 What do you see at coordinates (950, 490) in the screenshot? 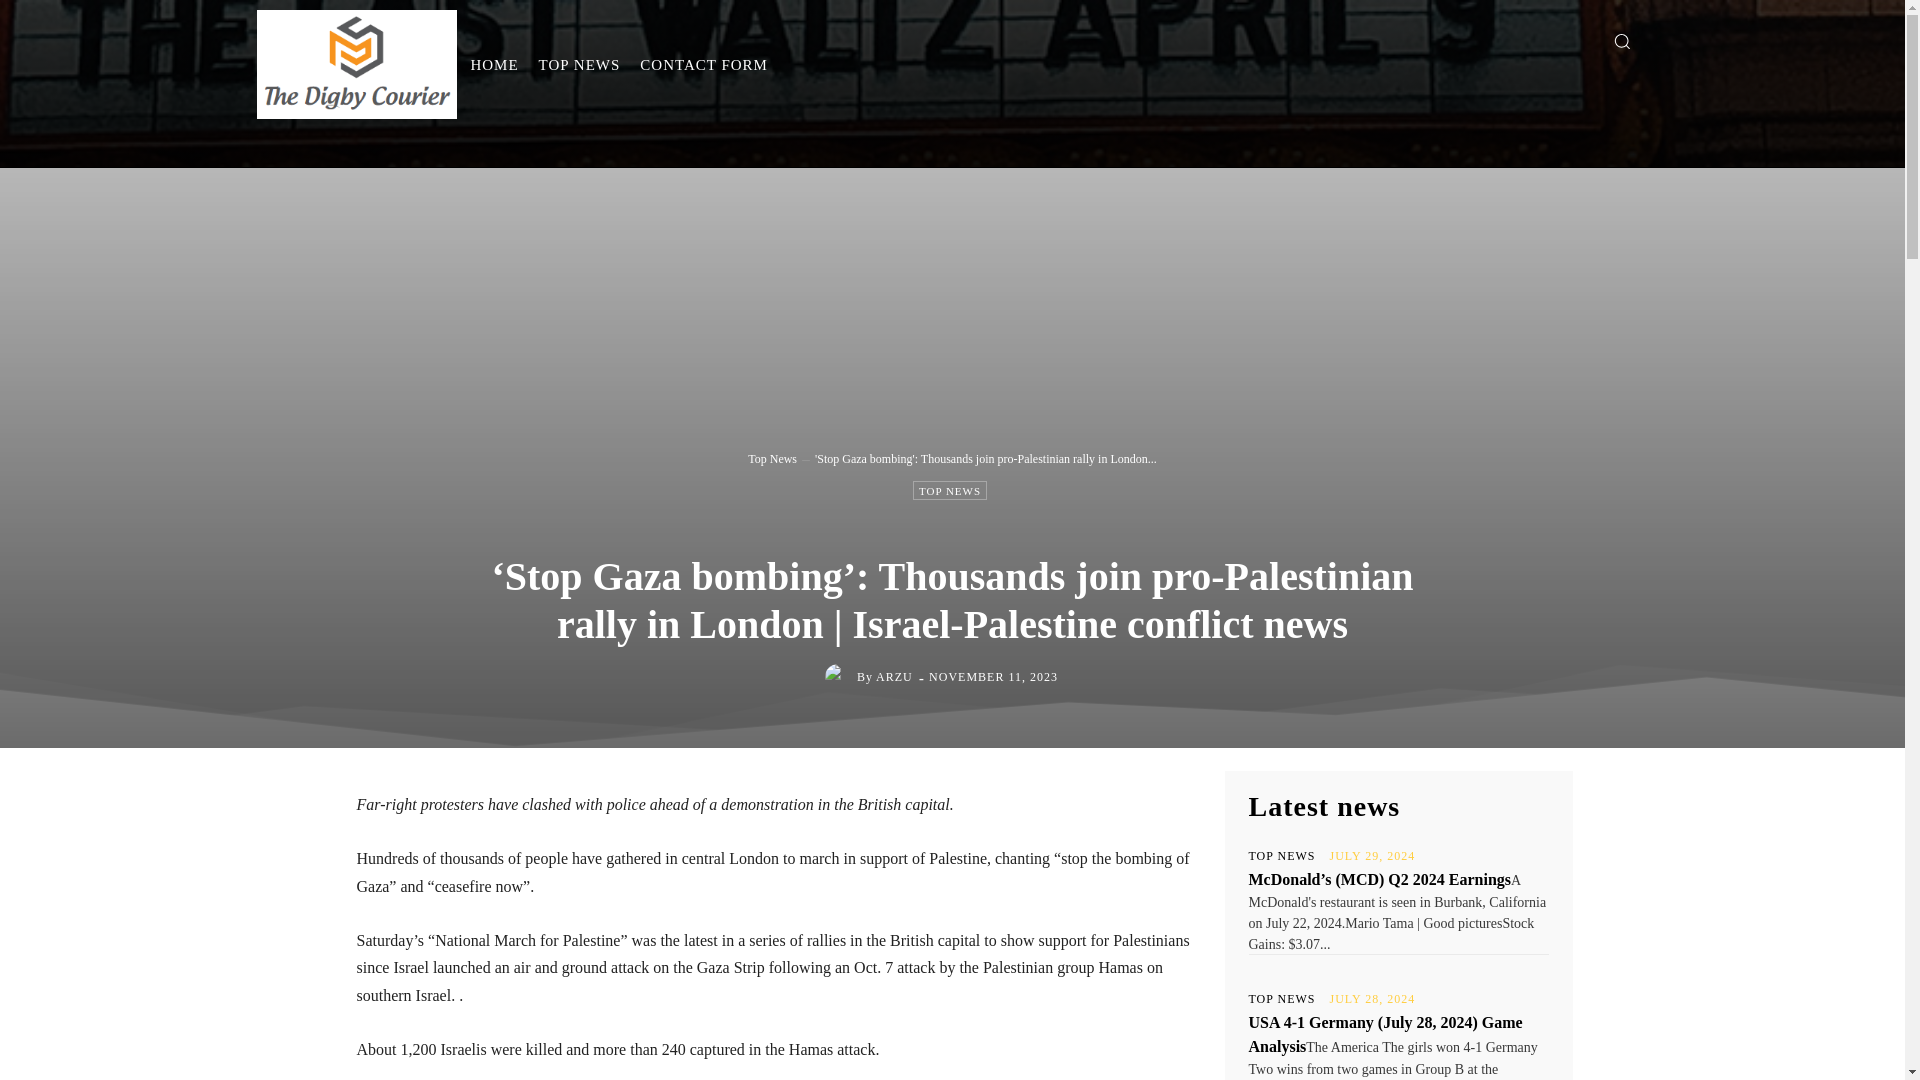
I see `TOP NEWS` at bounding box center [950, 490].